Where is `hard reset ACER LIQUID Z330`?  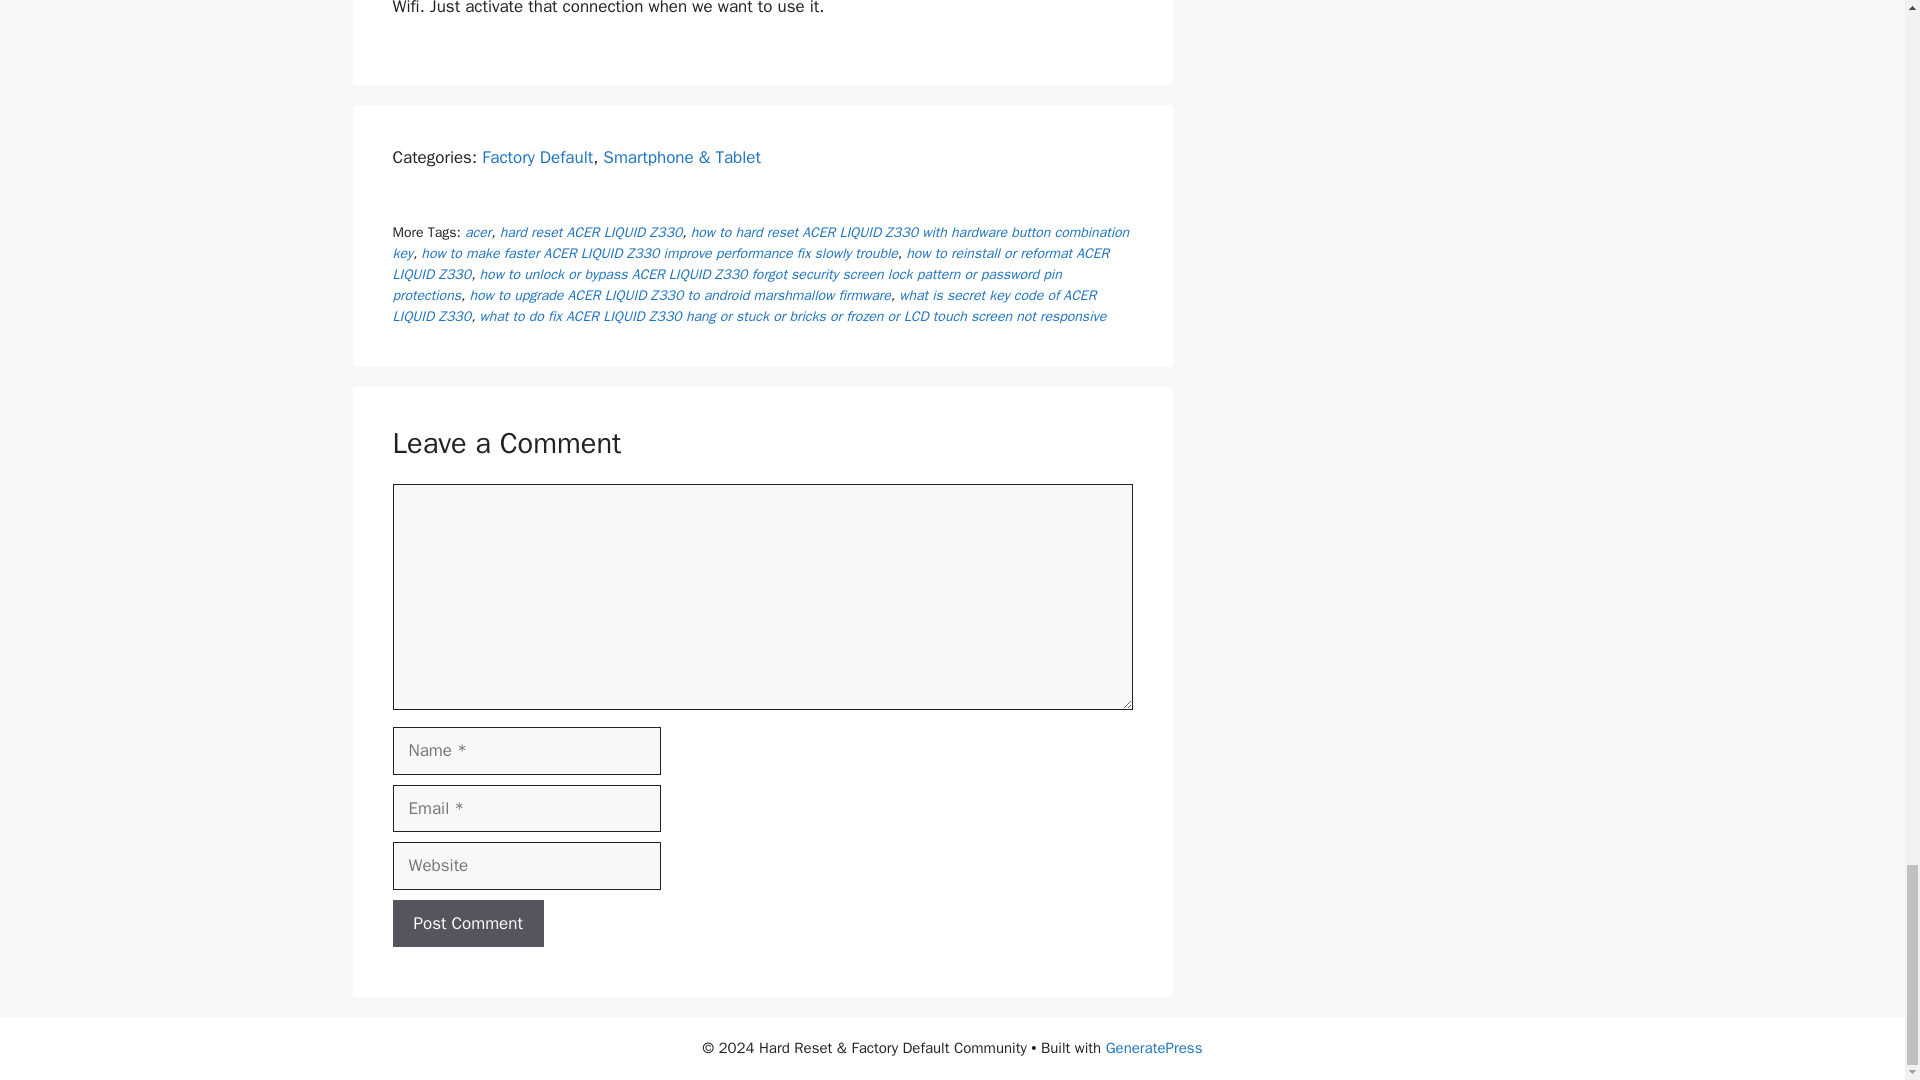
hard reset ACER LIQUID Z330 is located at coordinates (591, 232).